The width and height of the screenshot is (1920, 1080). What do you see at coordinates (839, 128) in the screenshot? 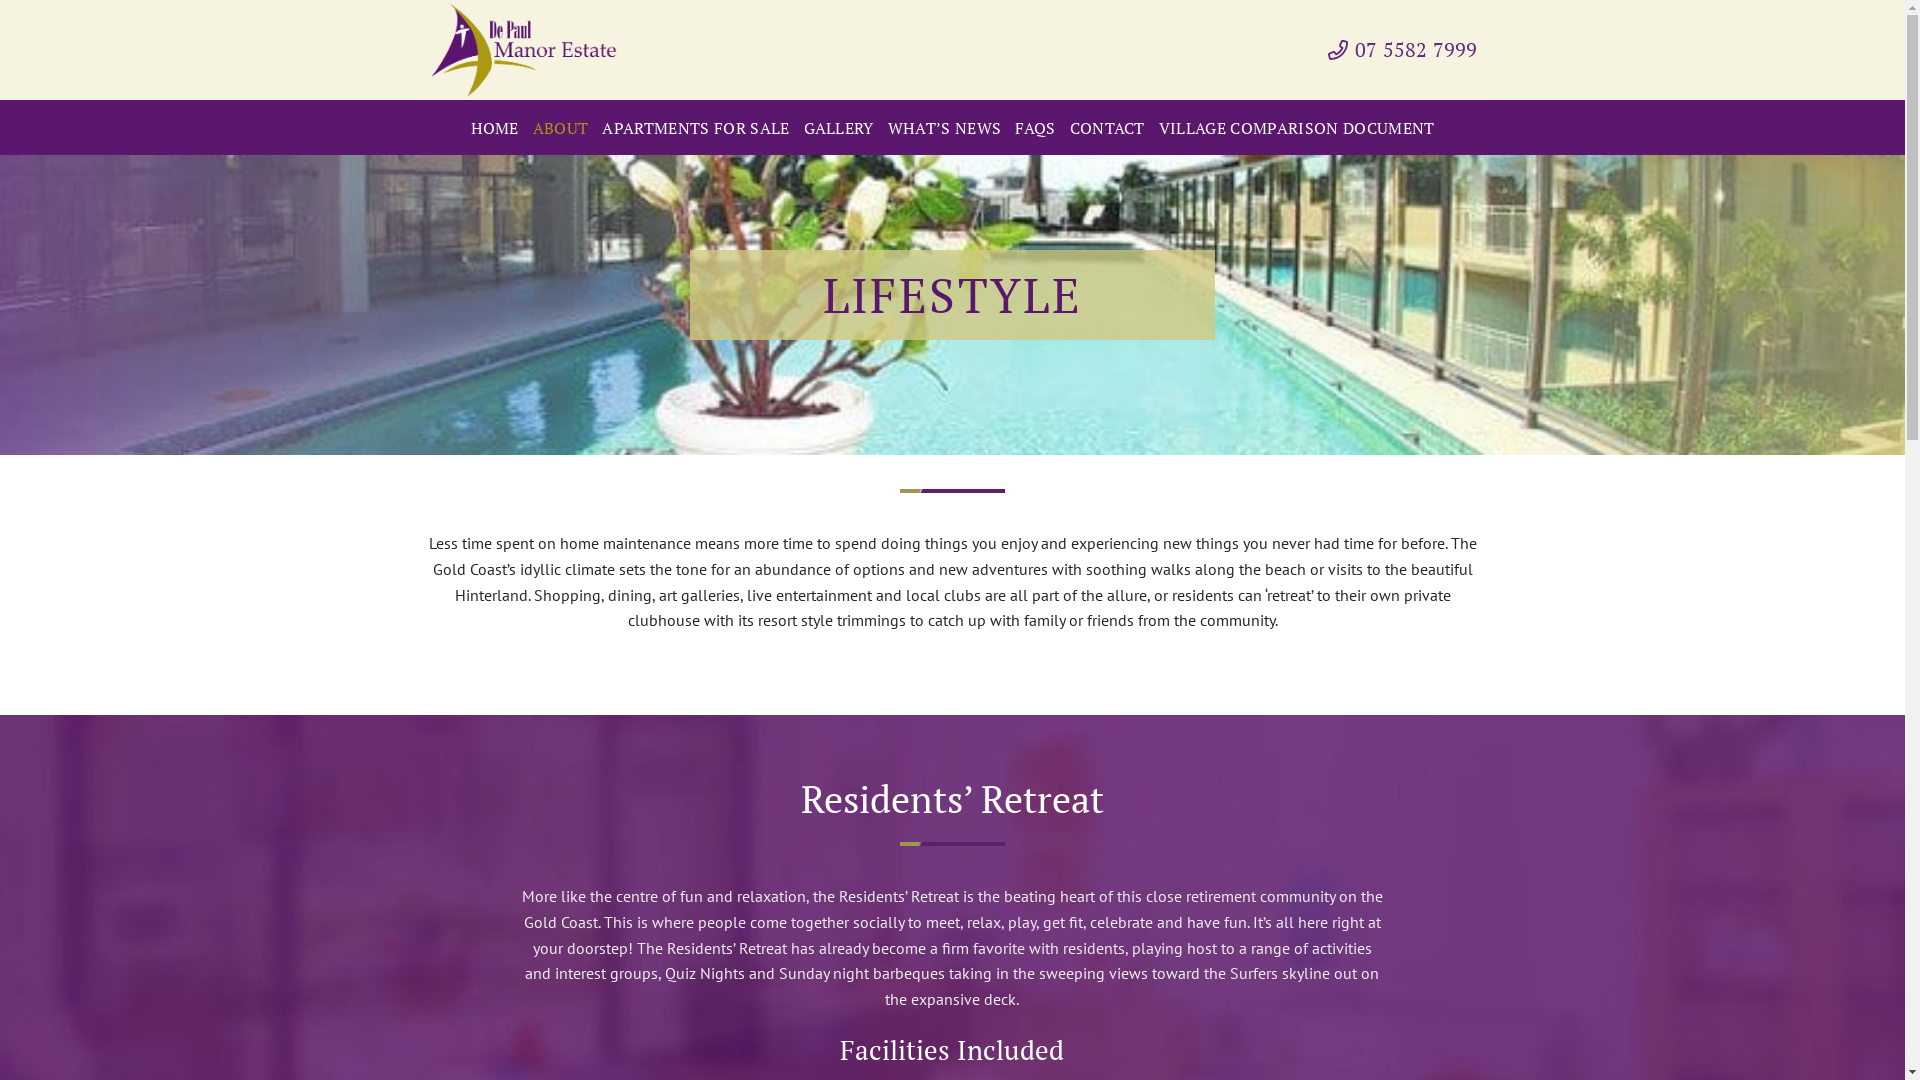
I see `GALLERY` at bounding box center [839, 128].